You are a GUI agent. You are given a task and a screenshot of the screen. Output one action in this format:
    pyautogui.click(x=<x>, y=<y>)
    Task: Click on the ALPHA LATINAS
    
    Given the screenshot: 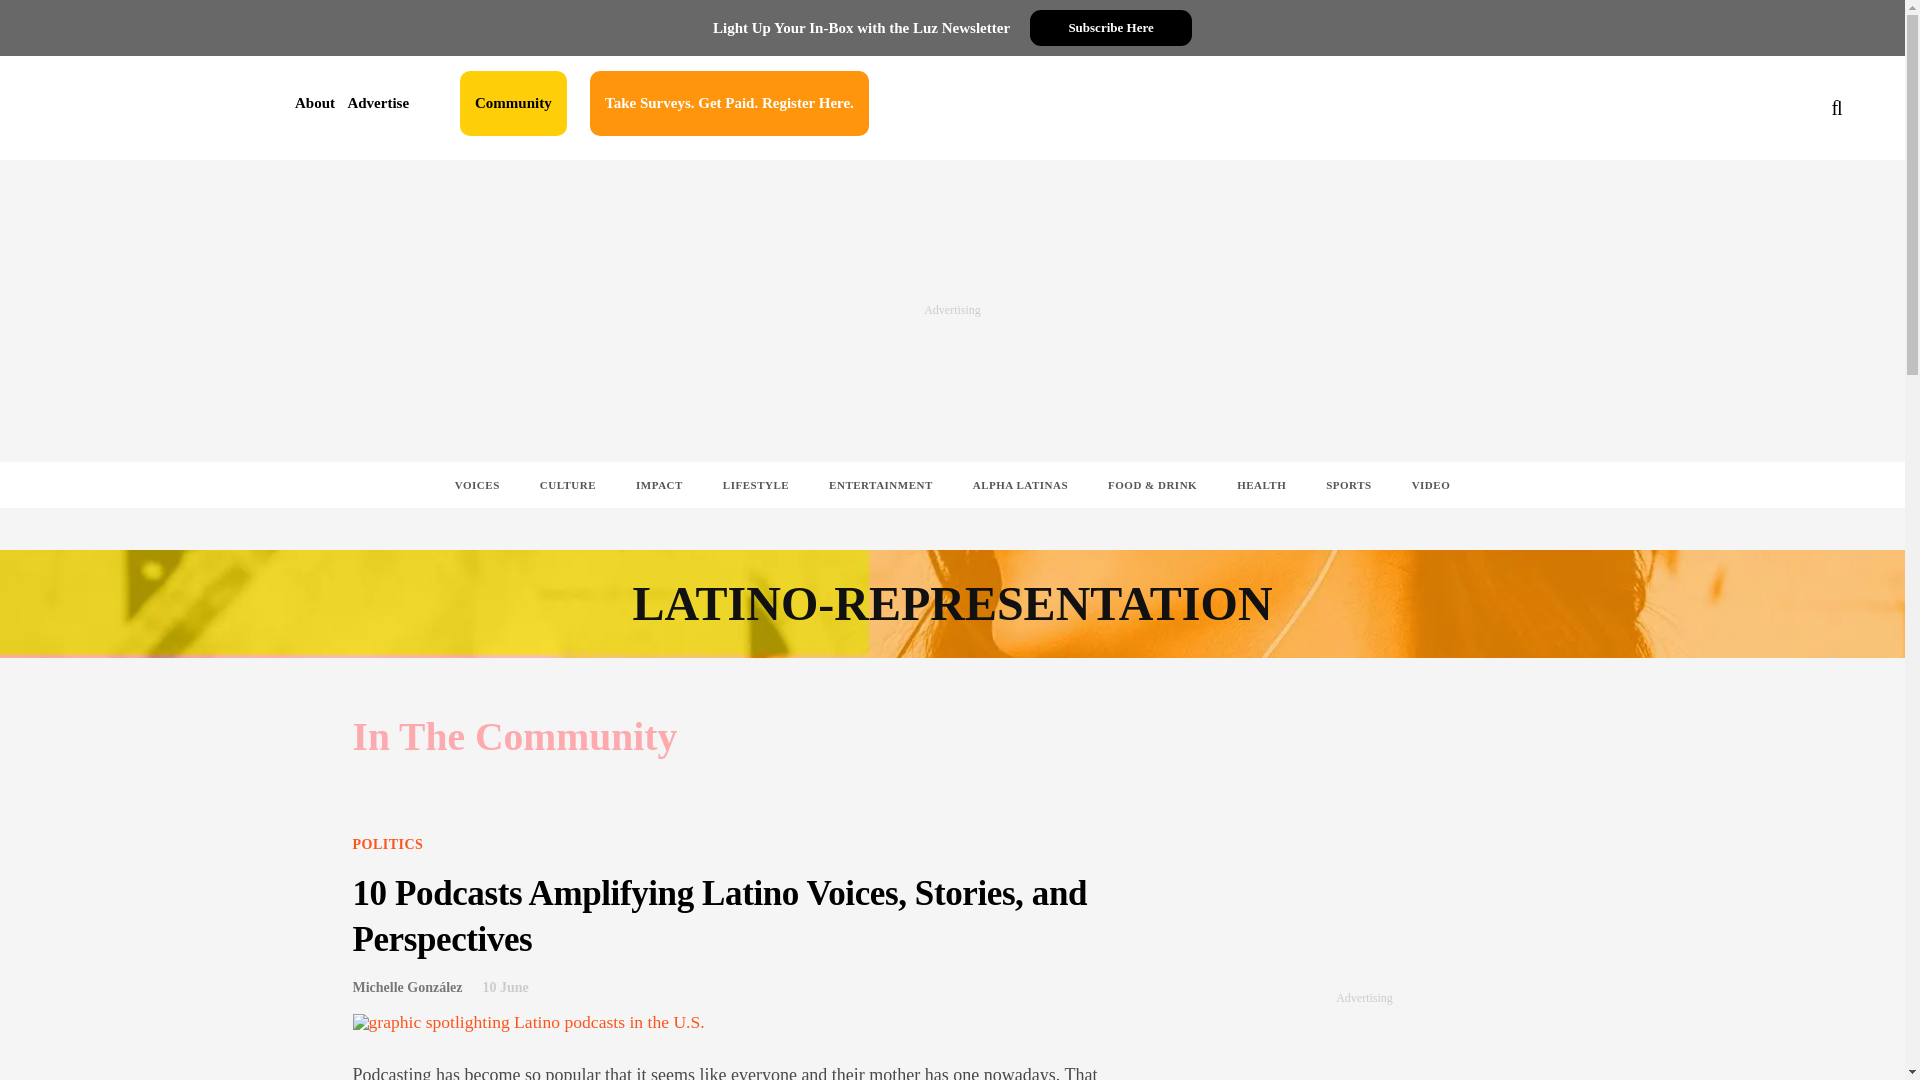 What is the action you would take?
    pyautogui.click(x=1020, y=484)
    